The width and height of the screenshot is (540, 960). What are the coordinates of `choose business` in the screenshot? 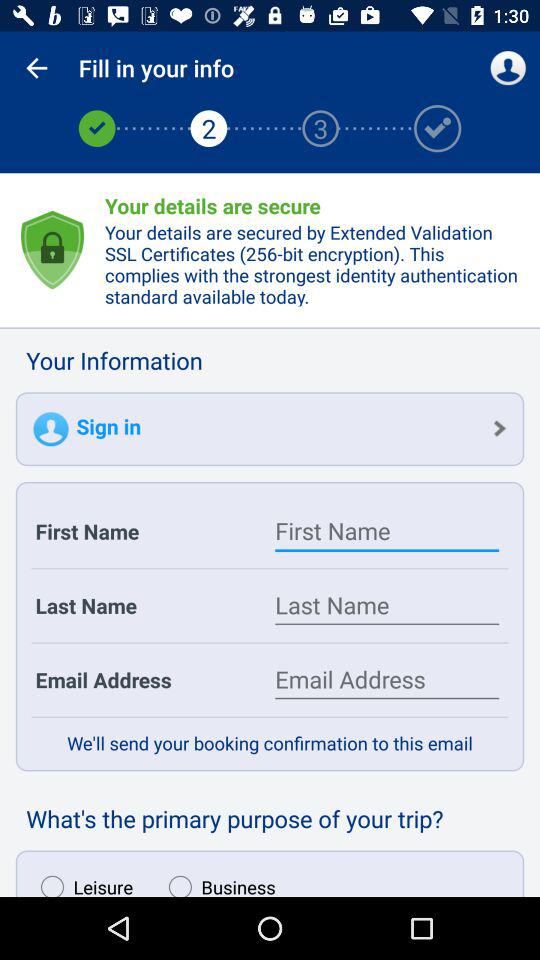 It's located at (217, 881).